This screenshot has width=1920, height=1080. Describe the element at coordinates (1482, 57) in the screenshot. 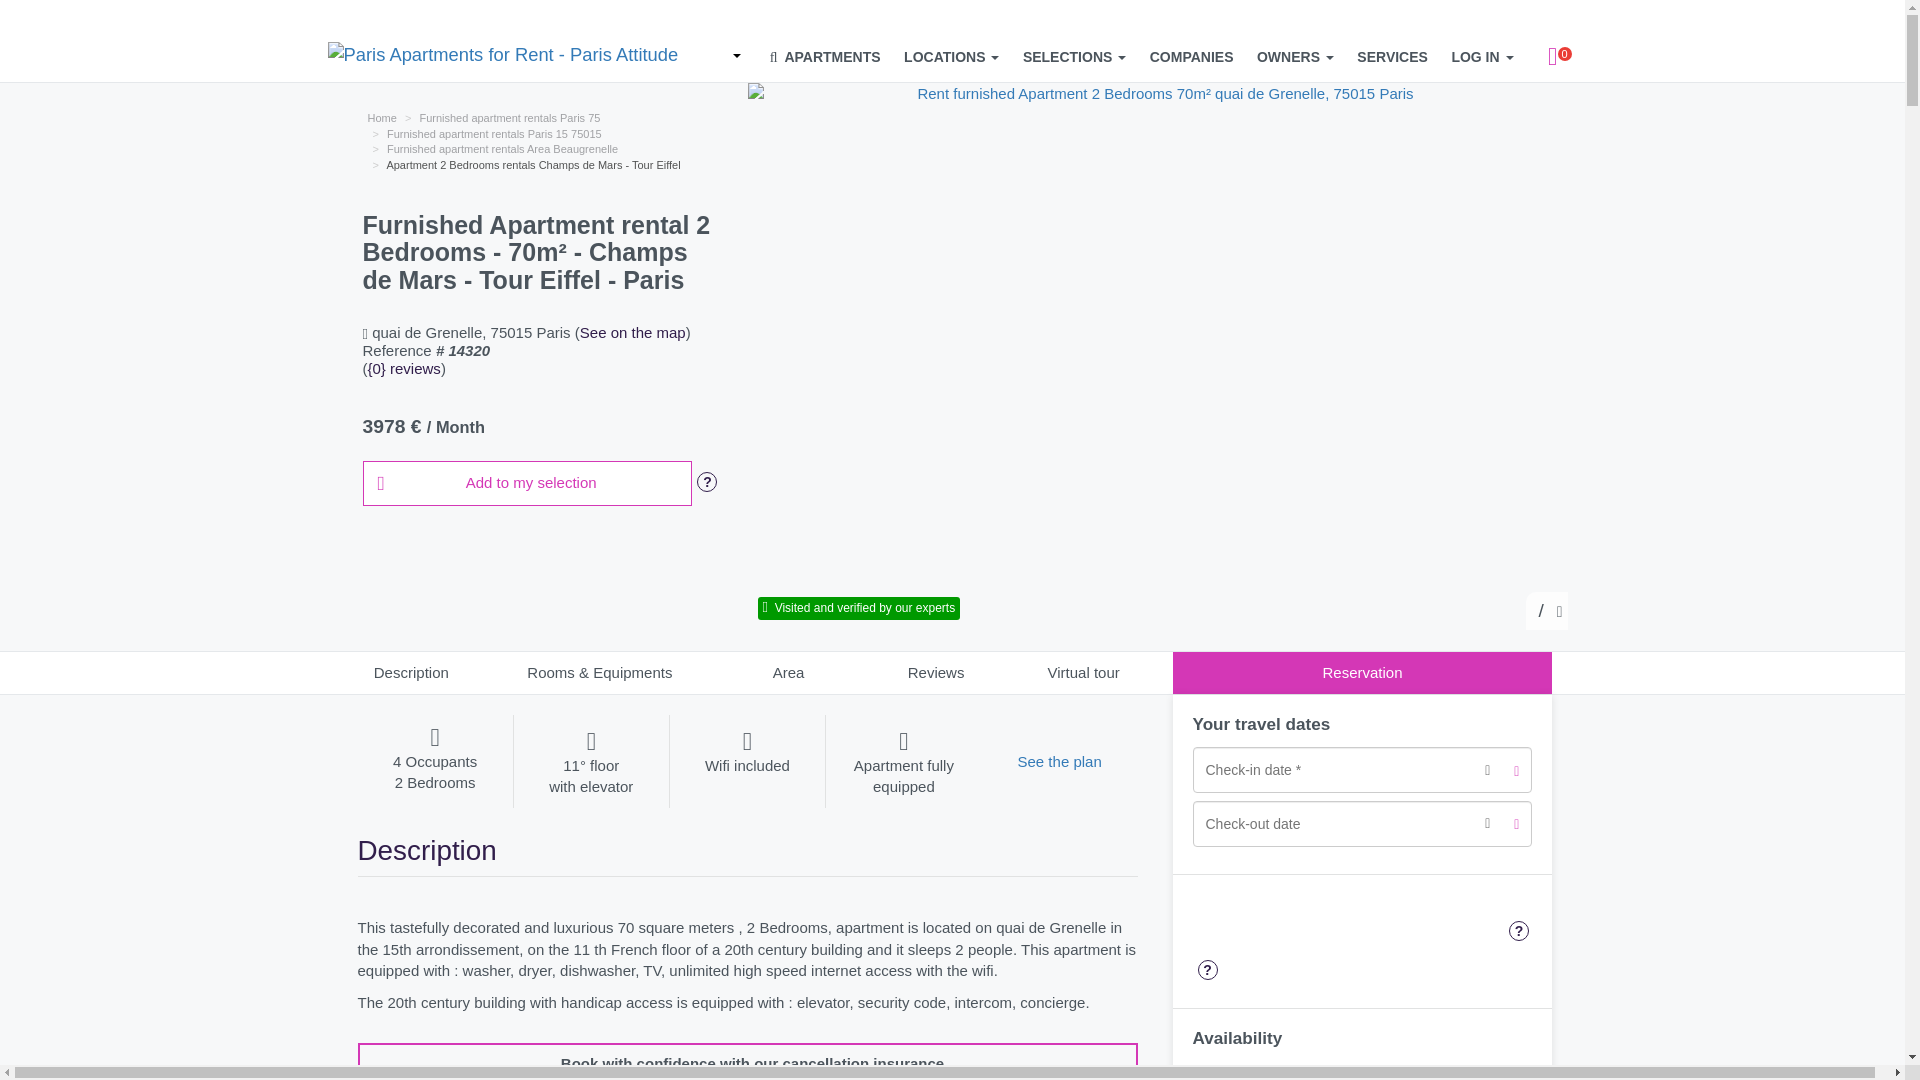

I see `LOG IN` at that location.